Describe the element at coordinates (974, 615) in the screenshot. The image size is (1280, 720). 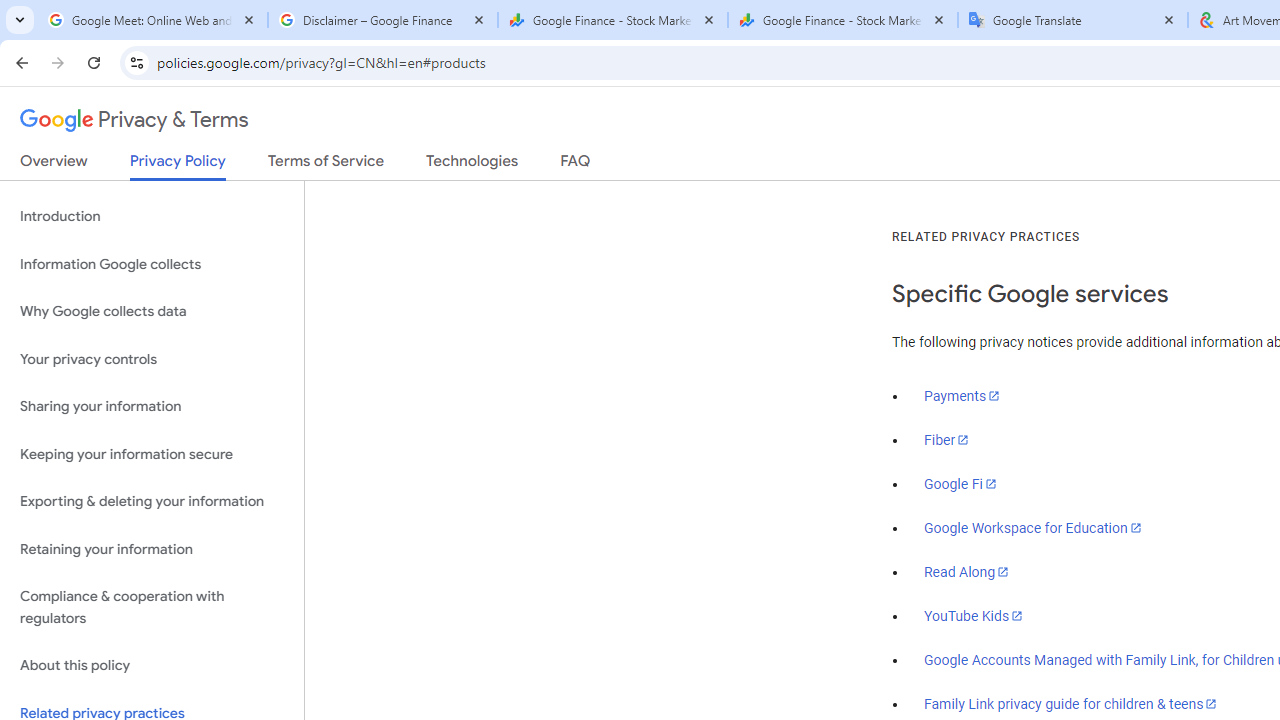
I see `YouTube Kids` at that location.